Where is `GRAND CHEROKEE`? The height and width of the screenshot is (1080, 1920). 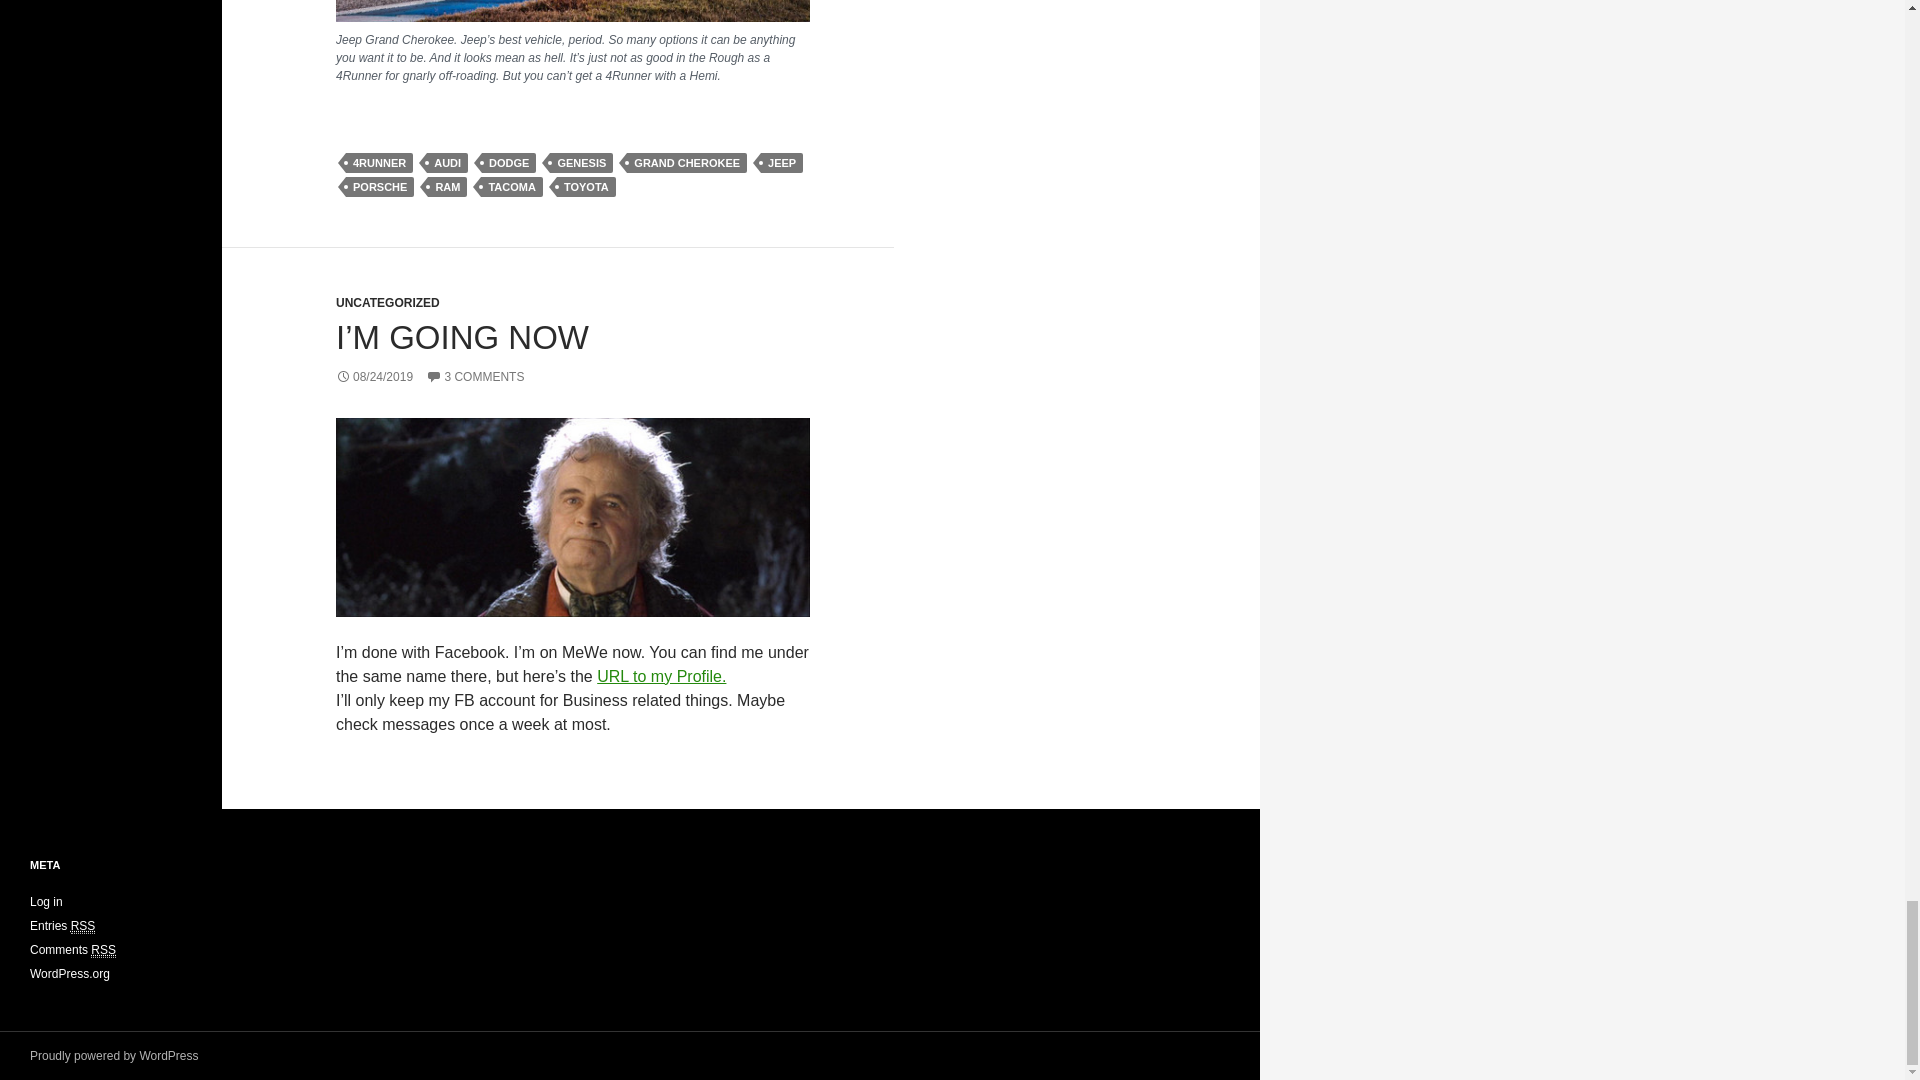
GRAND CHEROKEE is located at coordinates (686, 162).